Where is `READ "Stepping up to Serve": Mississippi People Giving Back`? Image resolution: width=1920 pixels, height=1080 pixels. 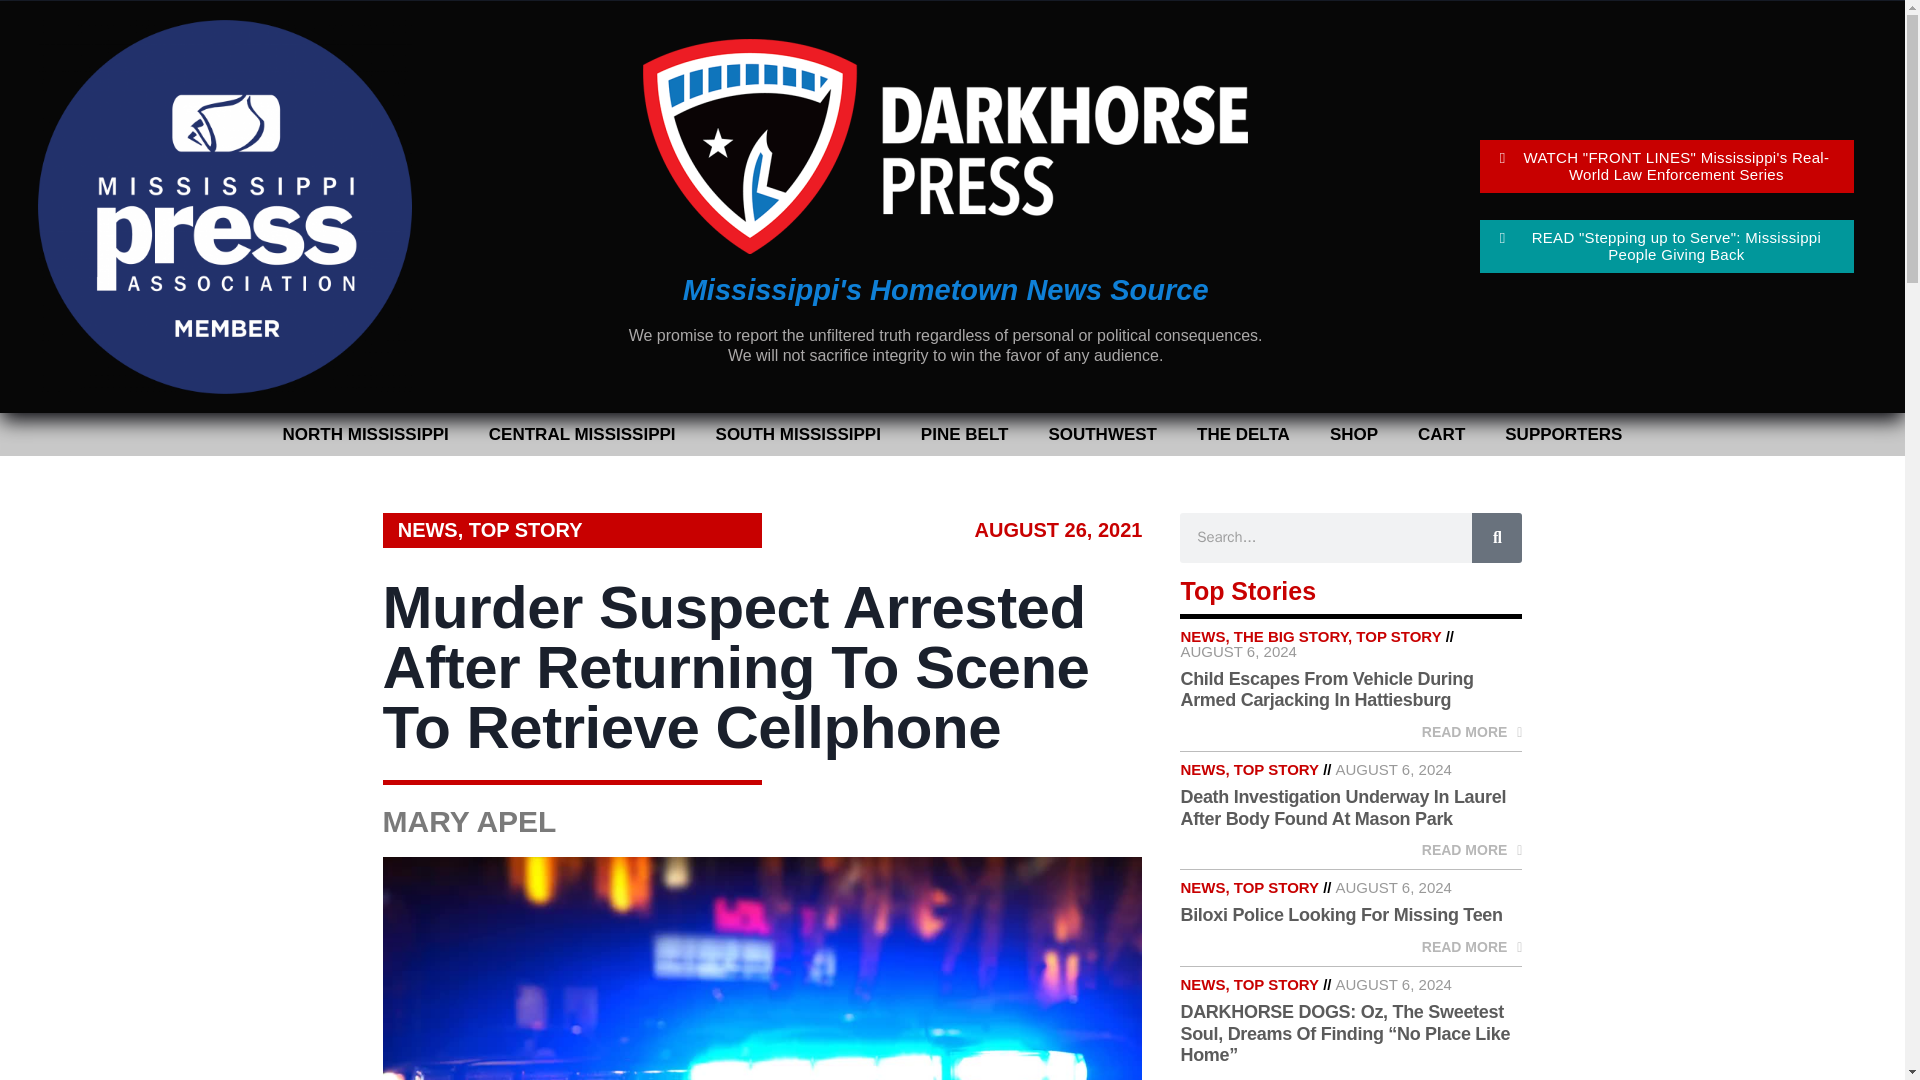
READ "Stepping up to Serve": Mississippi People Giving Back is located at coordinates (1667, 246).